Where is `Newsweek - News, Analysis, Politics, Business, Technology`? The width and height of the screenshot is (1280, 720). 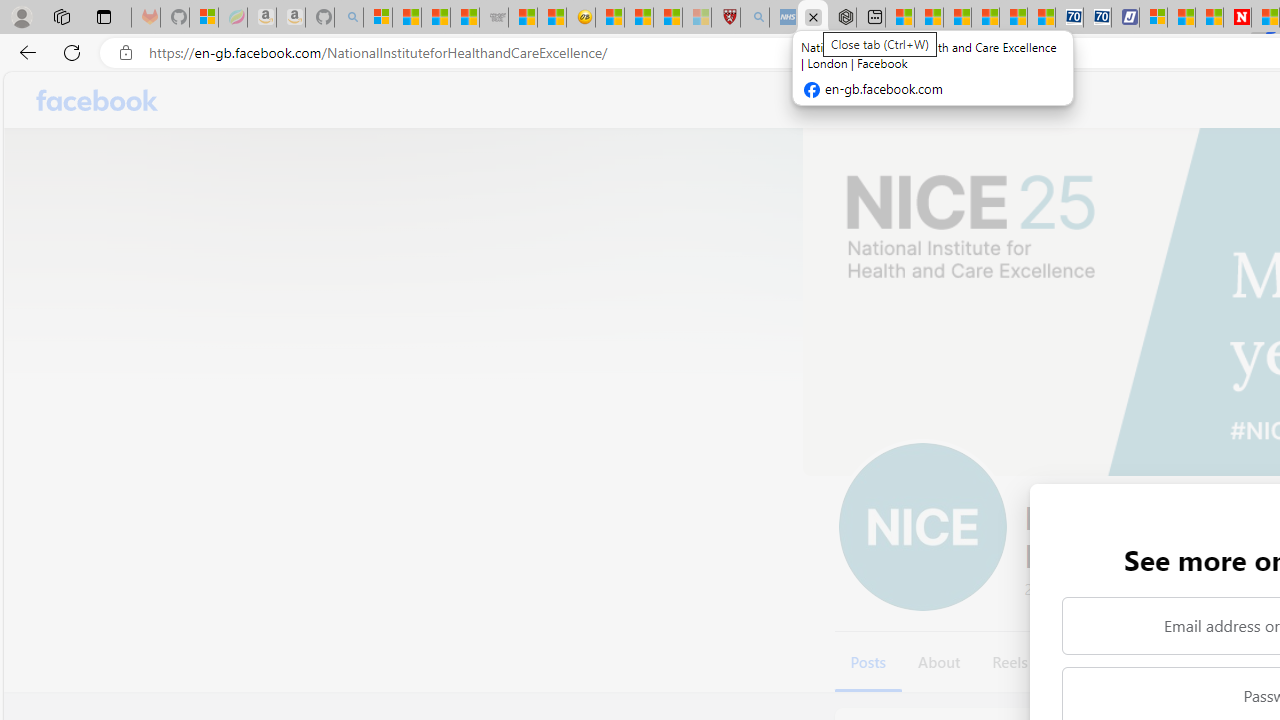
Newsweek - News, Analysis, Politics, Business, Technology is located at coordinates (1236, 18).